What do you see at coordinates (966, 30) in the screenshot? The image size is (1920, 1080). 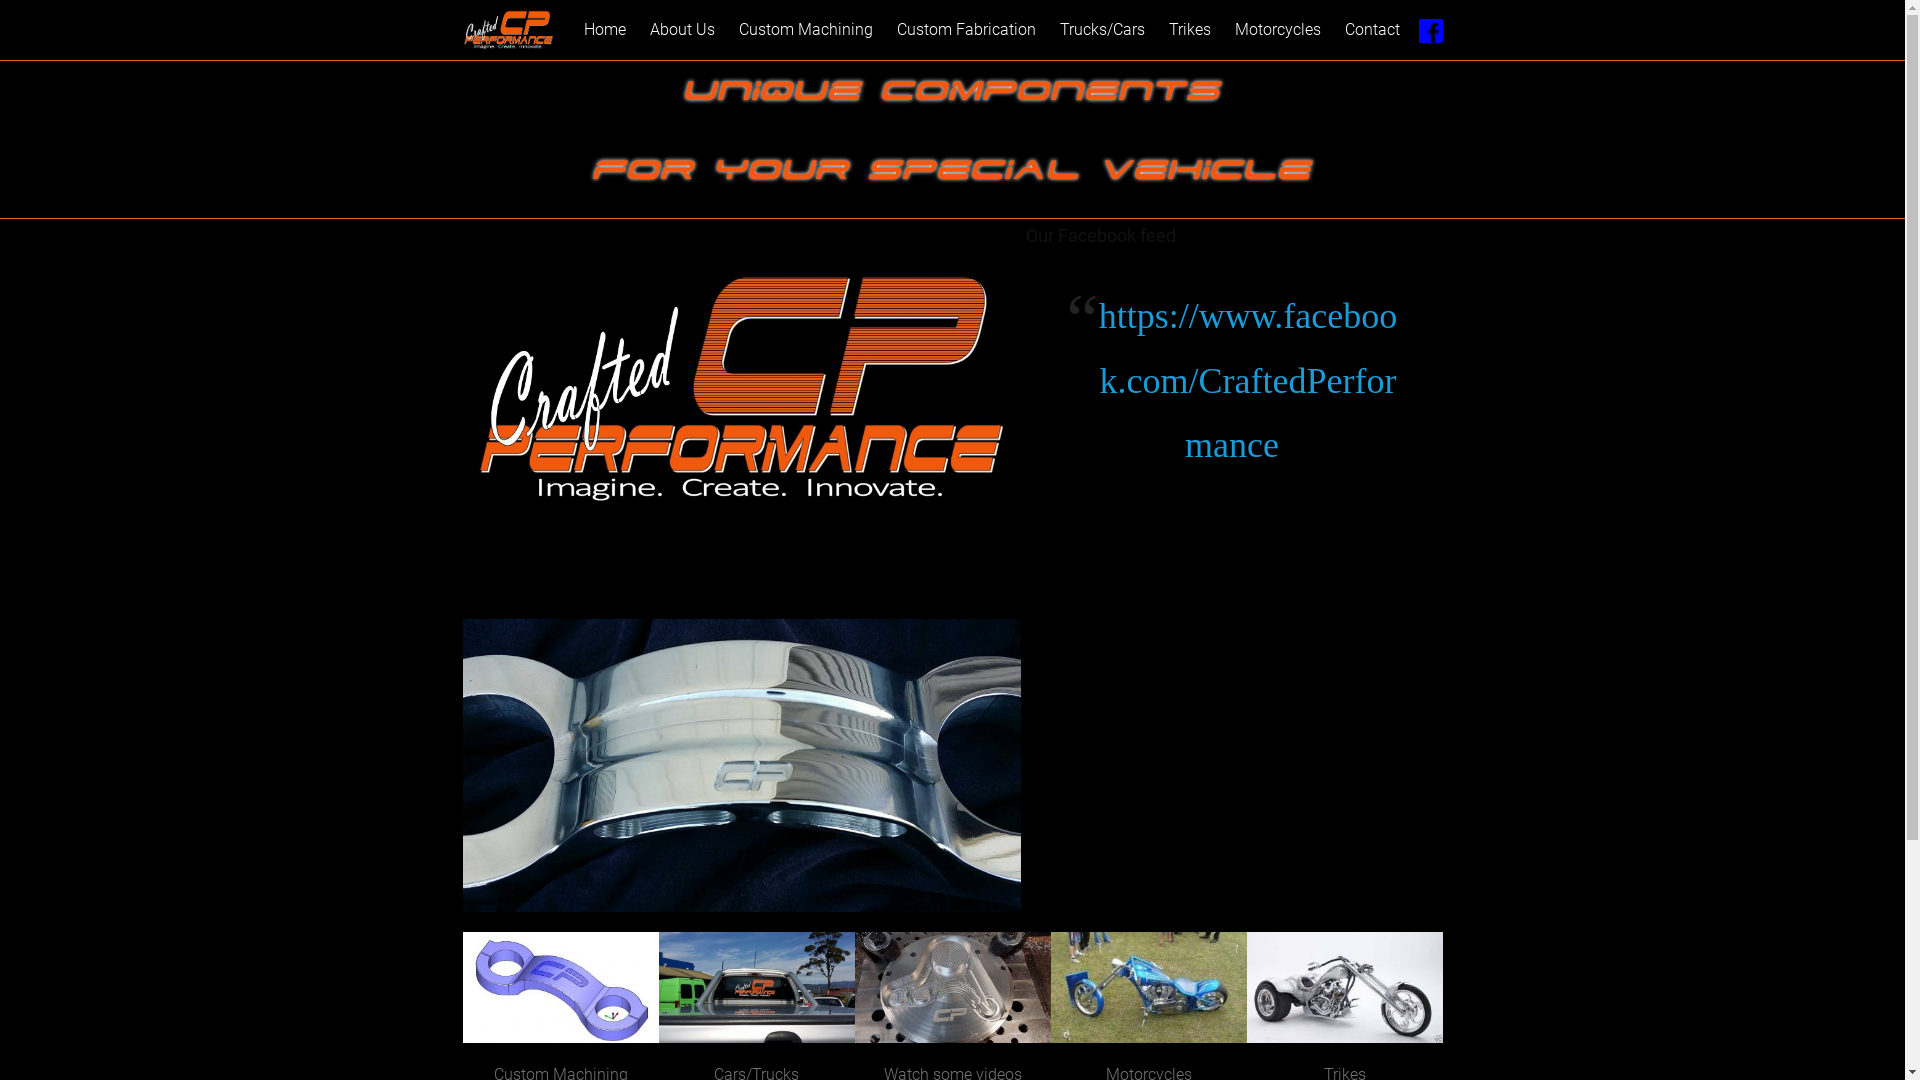 I see `Custom Fabrication` at bounding box center [966, 30].